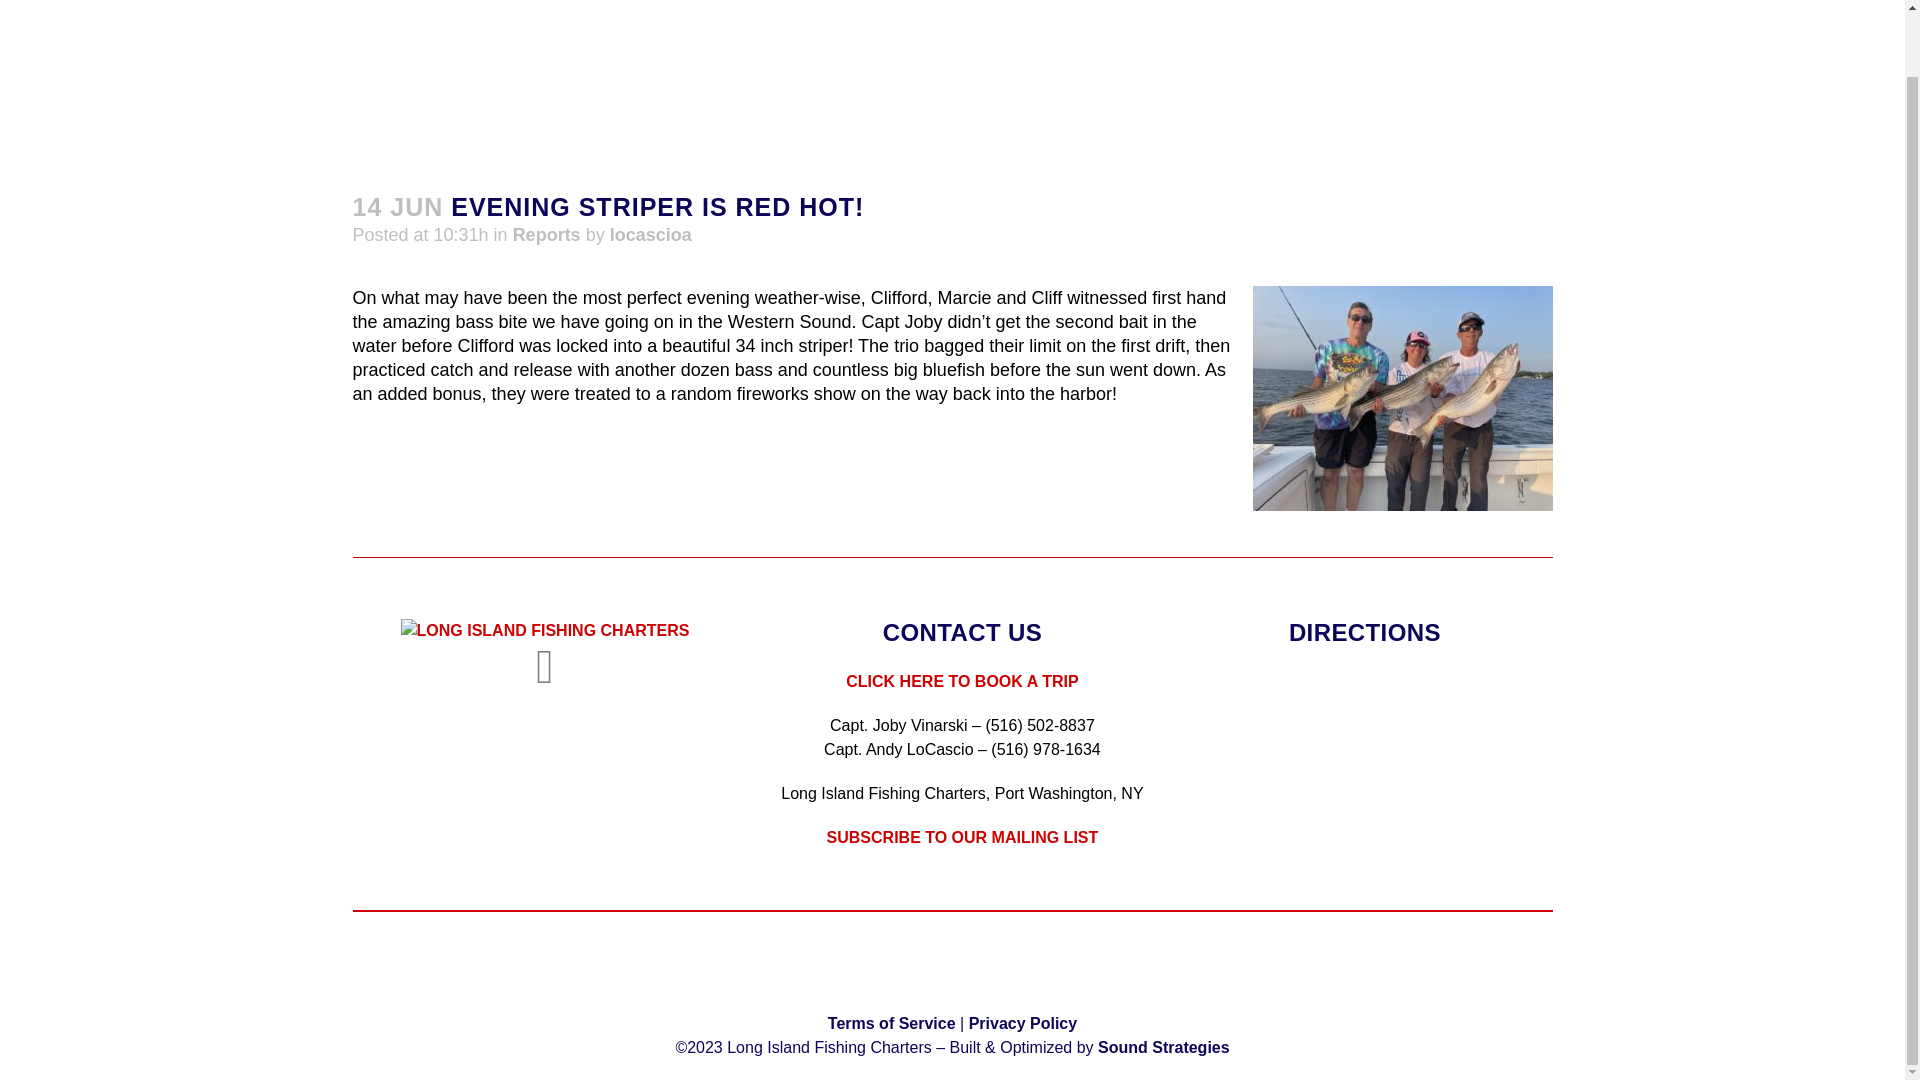 The image size is (1920, 1080). I want to click on locascioa, so click(650, 234).